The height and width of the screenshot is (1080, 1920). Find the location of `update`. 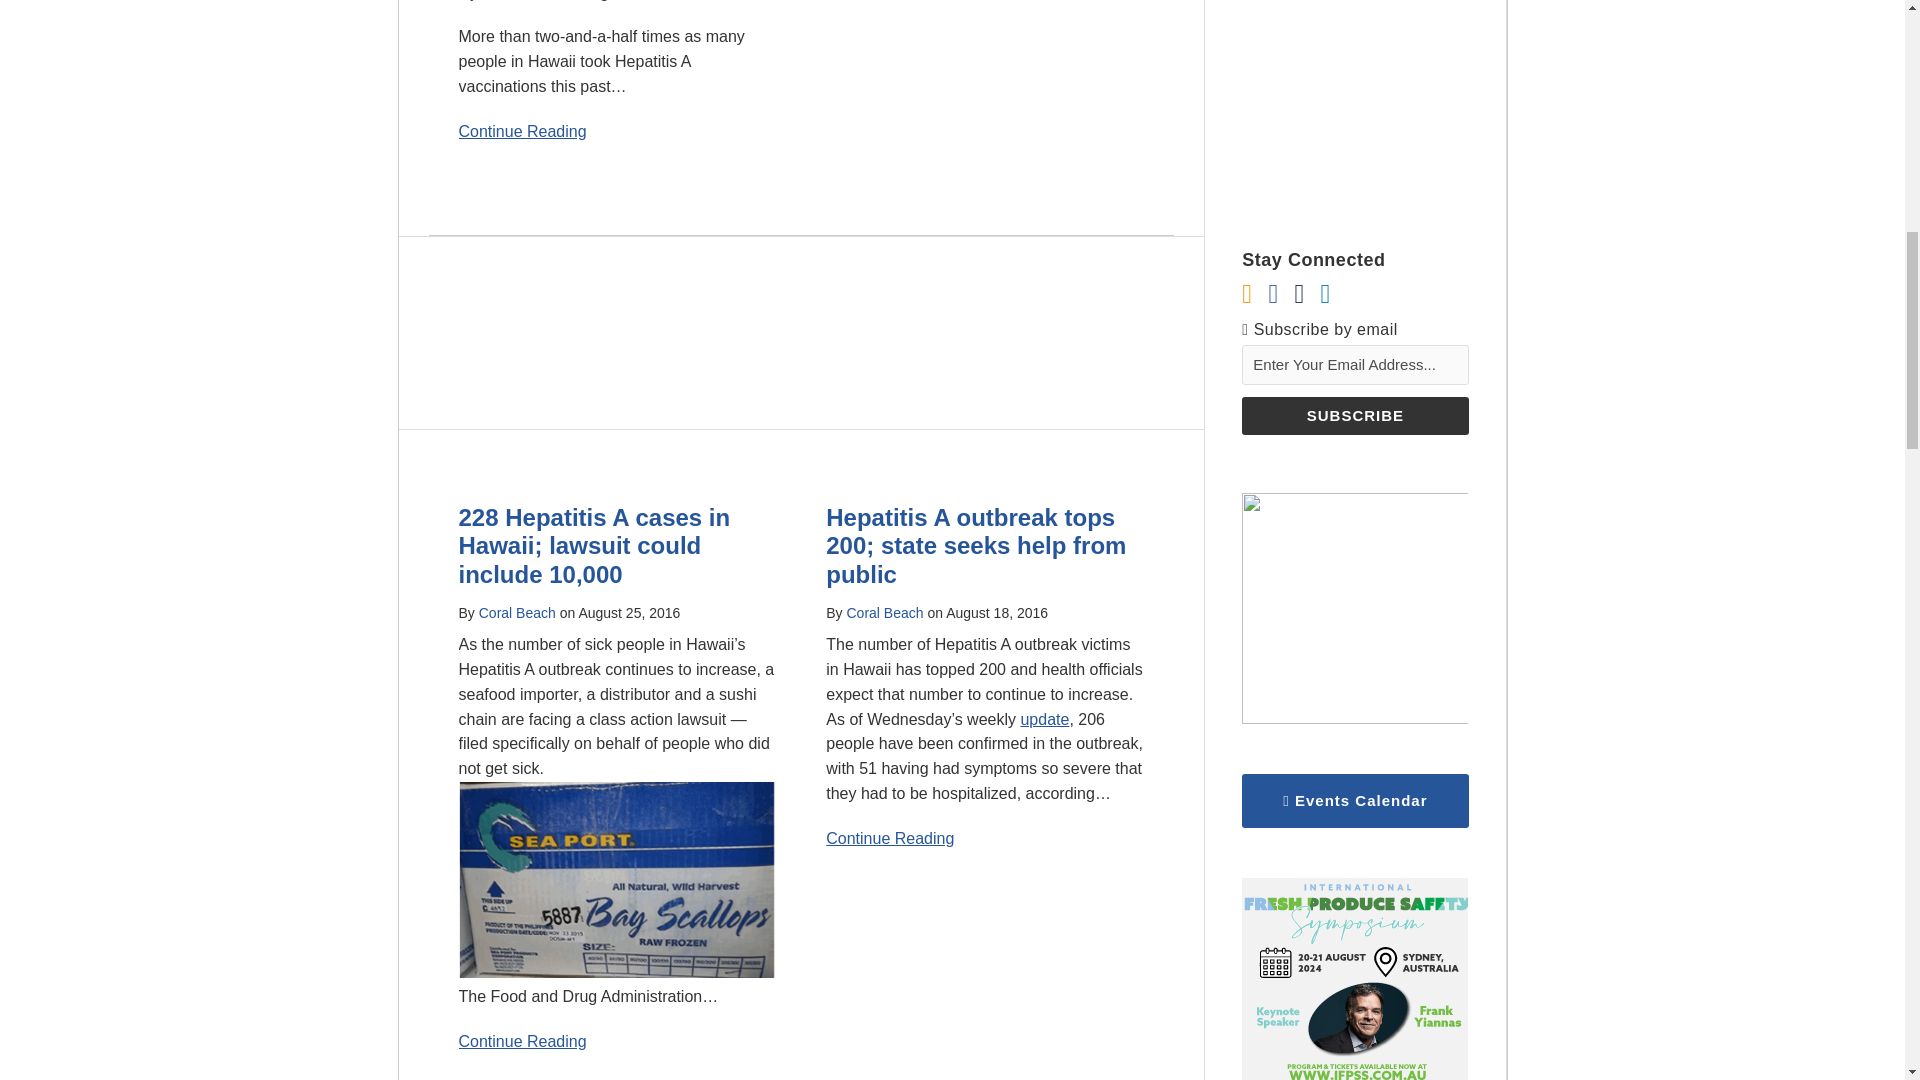

update is located at coordinates (1044, 718).